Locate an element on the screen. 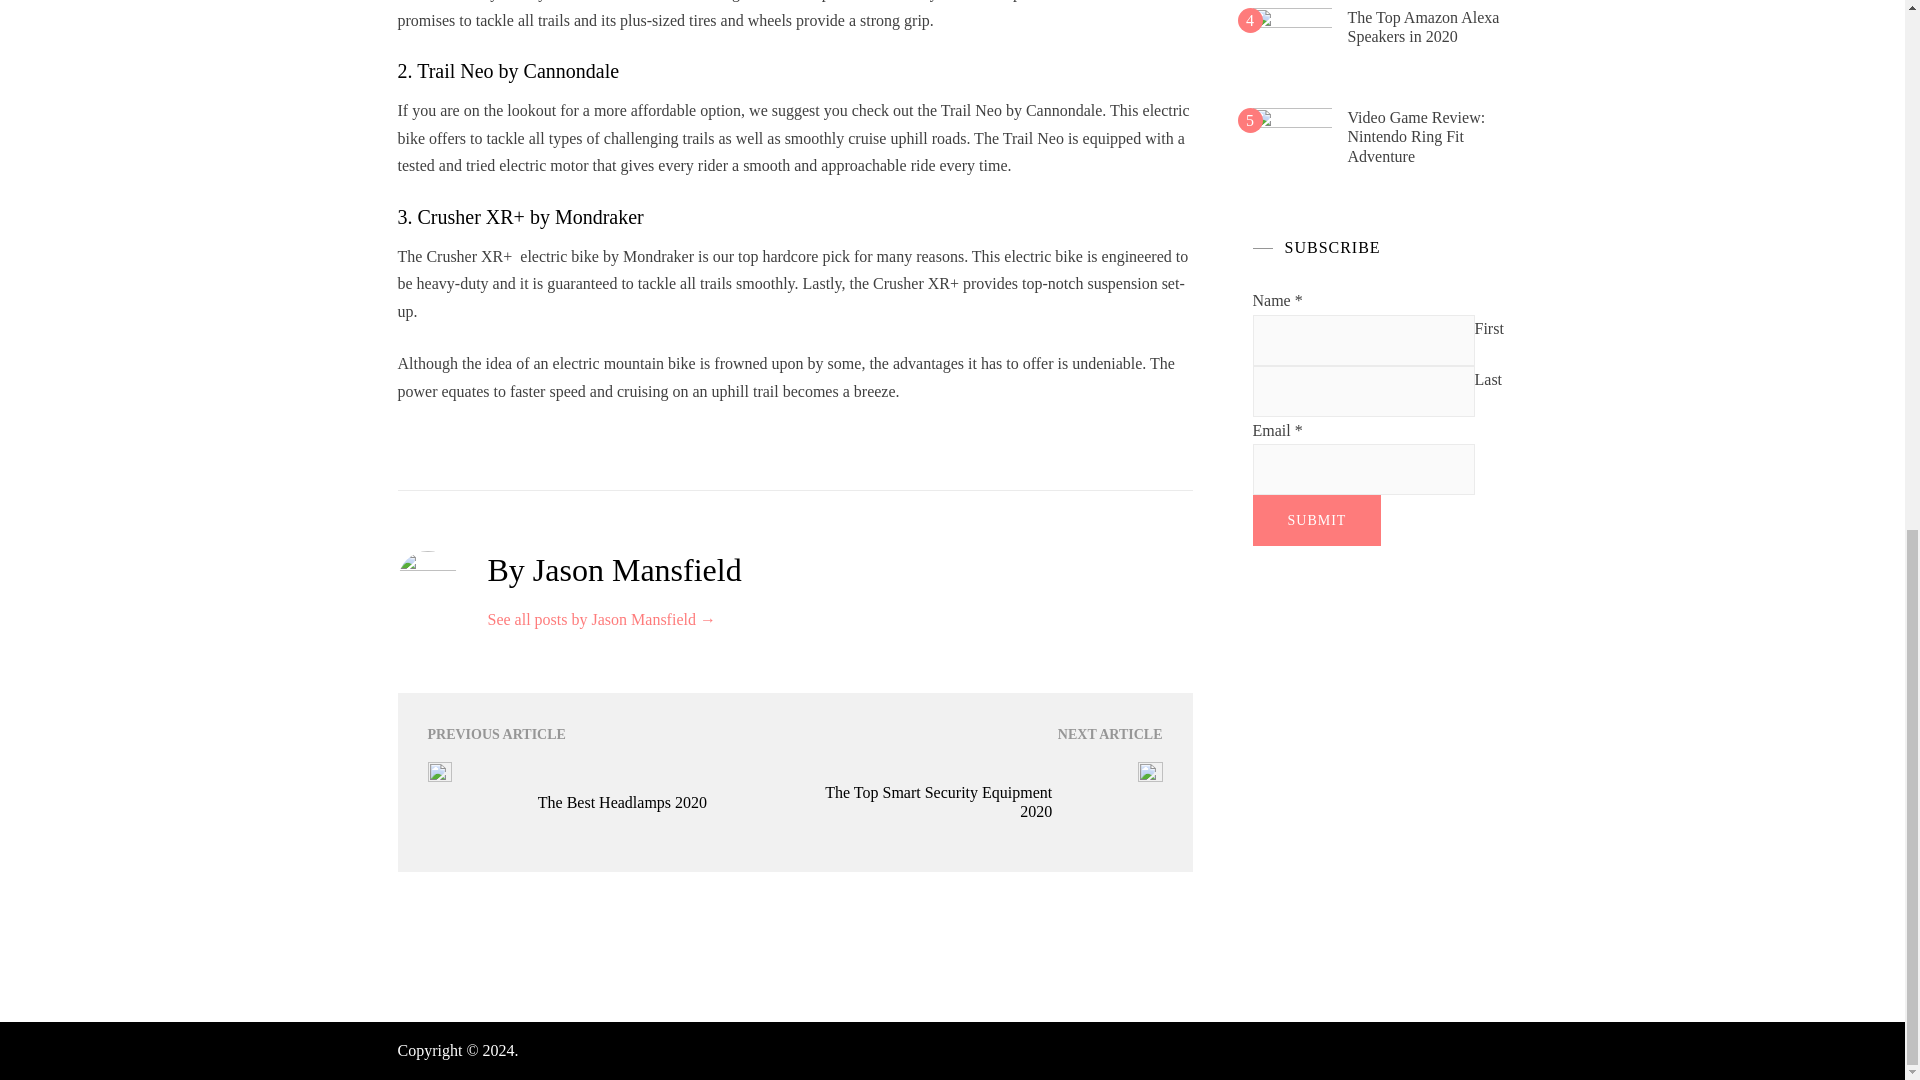  The Top Smart Security Equipment 2020 is located at coordinates (923, 802).